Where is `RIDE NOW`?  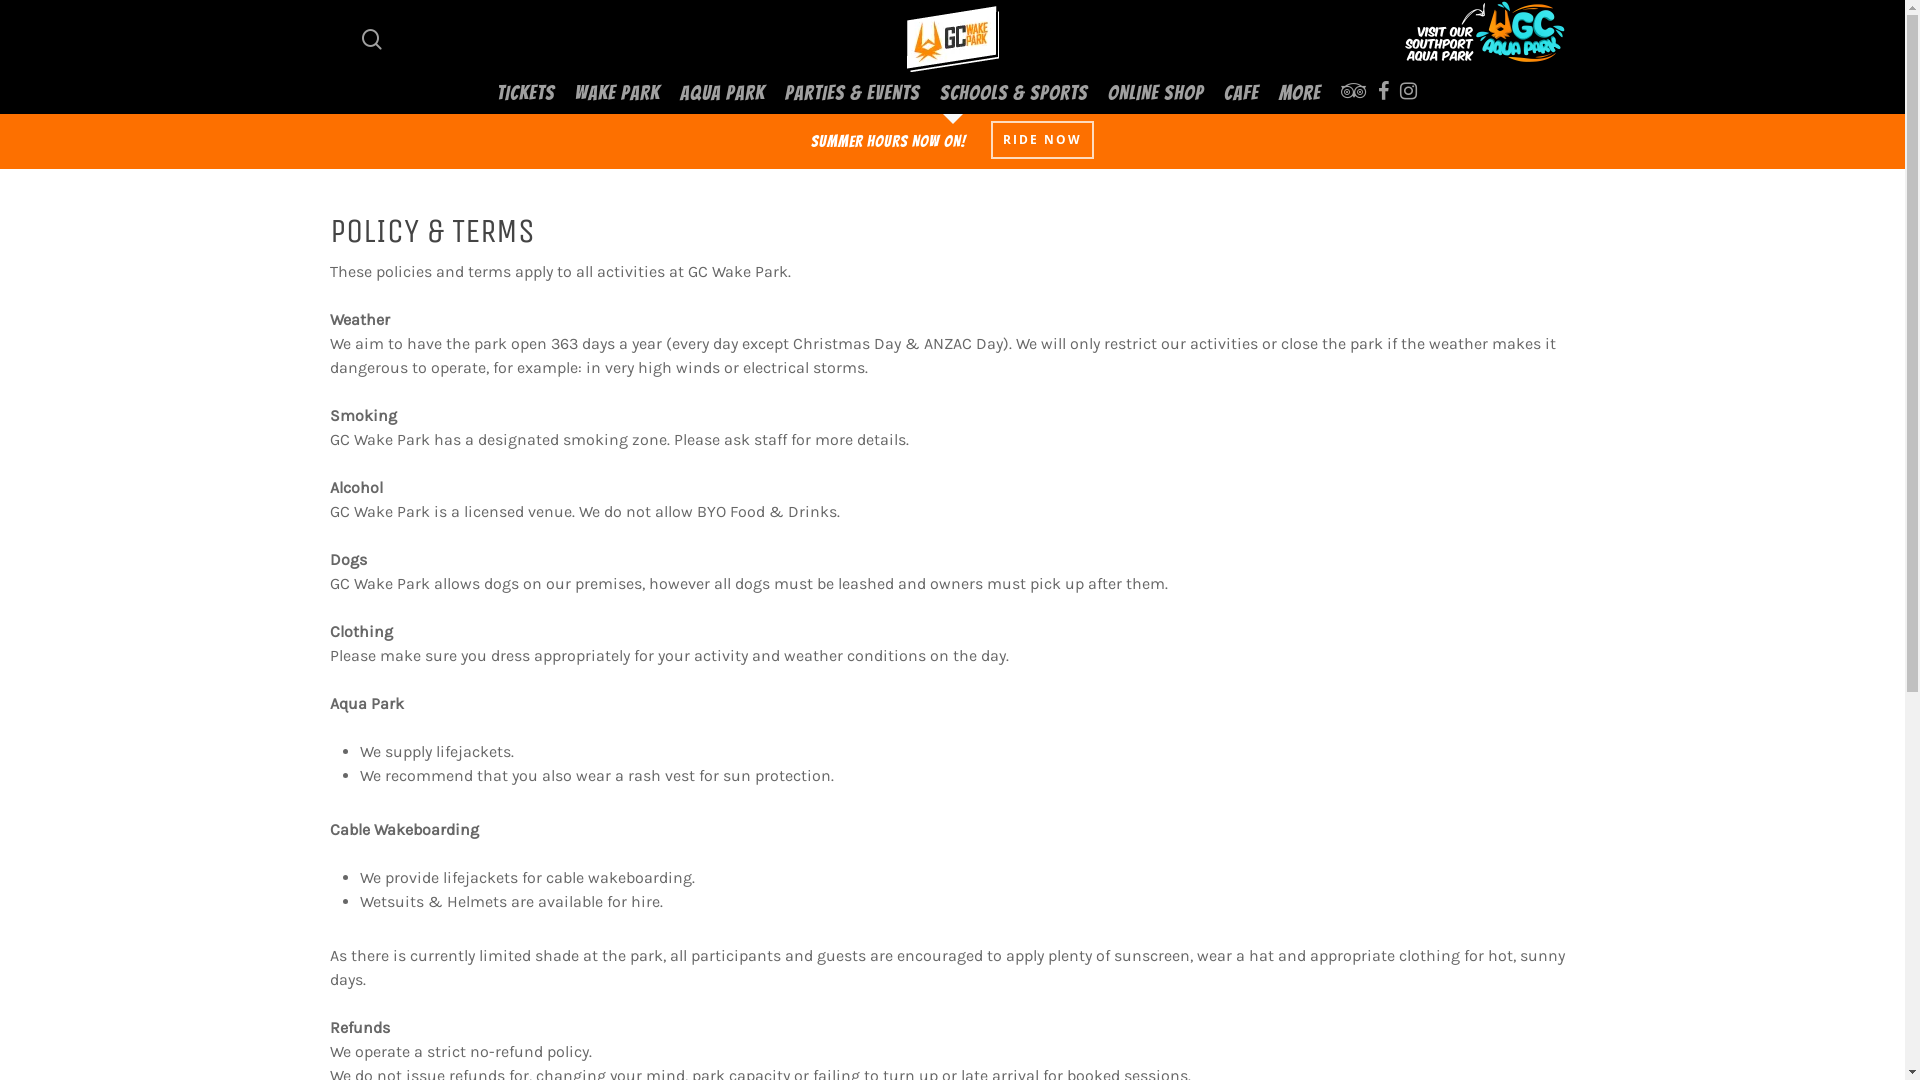 RIDE NOW is located at coordinates (1042, 140).